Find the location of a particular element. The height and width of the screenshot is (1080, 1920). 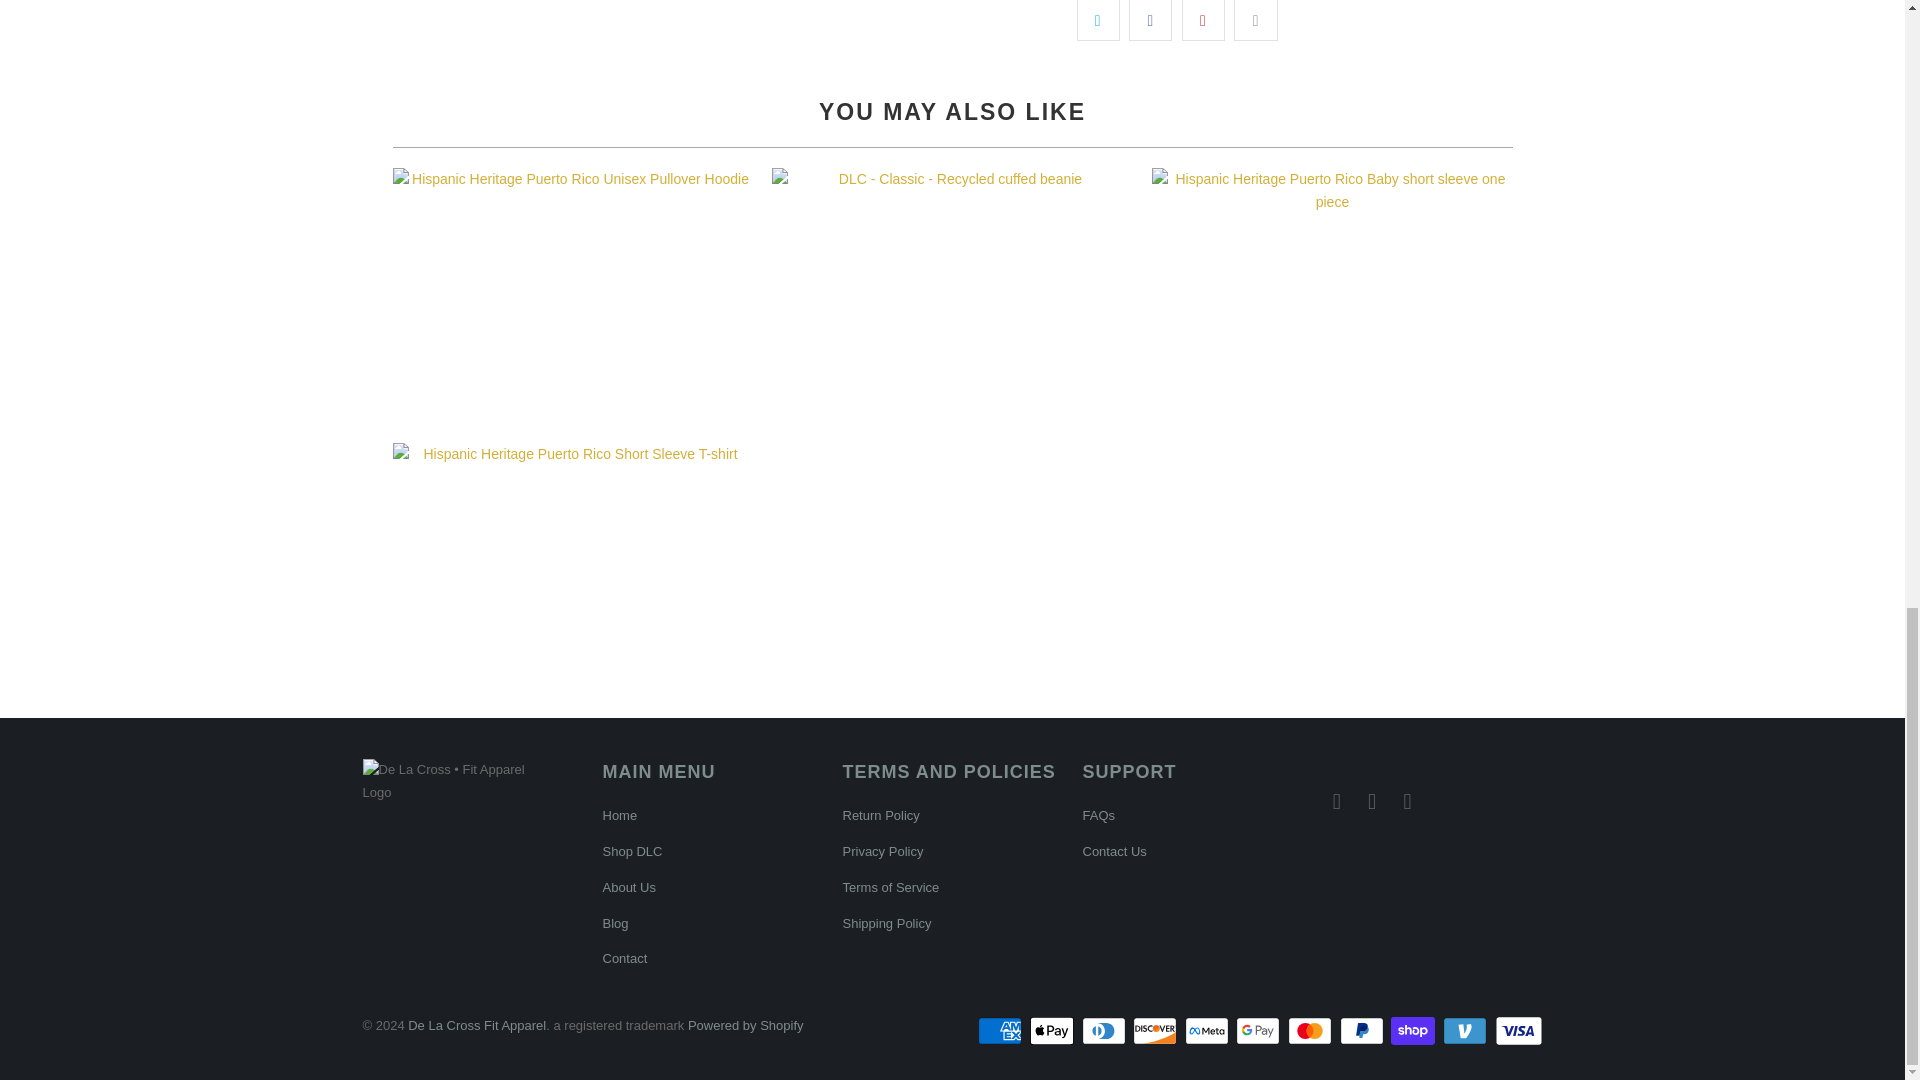

Share this on Twitter is located at coordinates (1097, 20).